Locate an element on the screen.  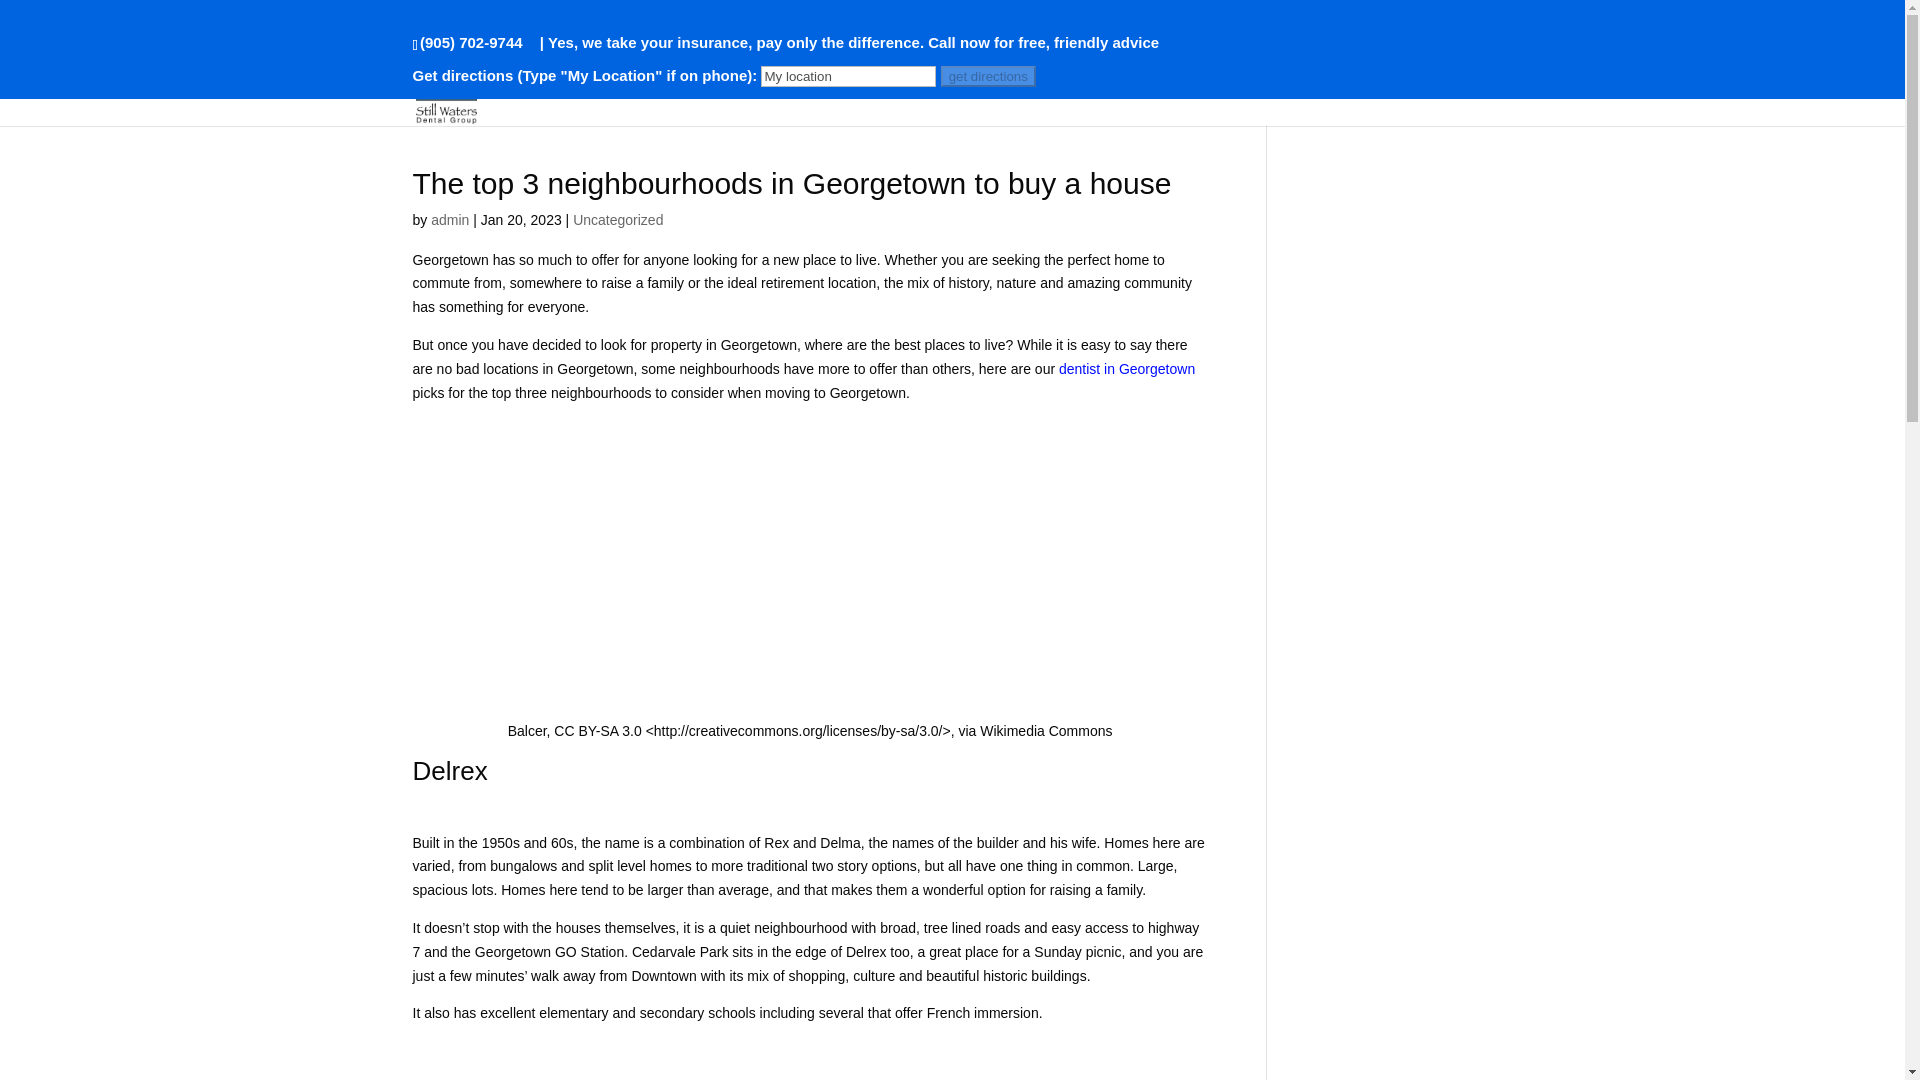
Patients is located at coordinates (1214, 98).